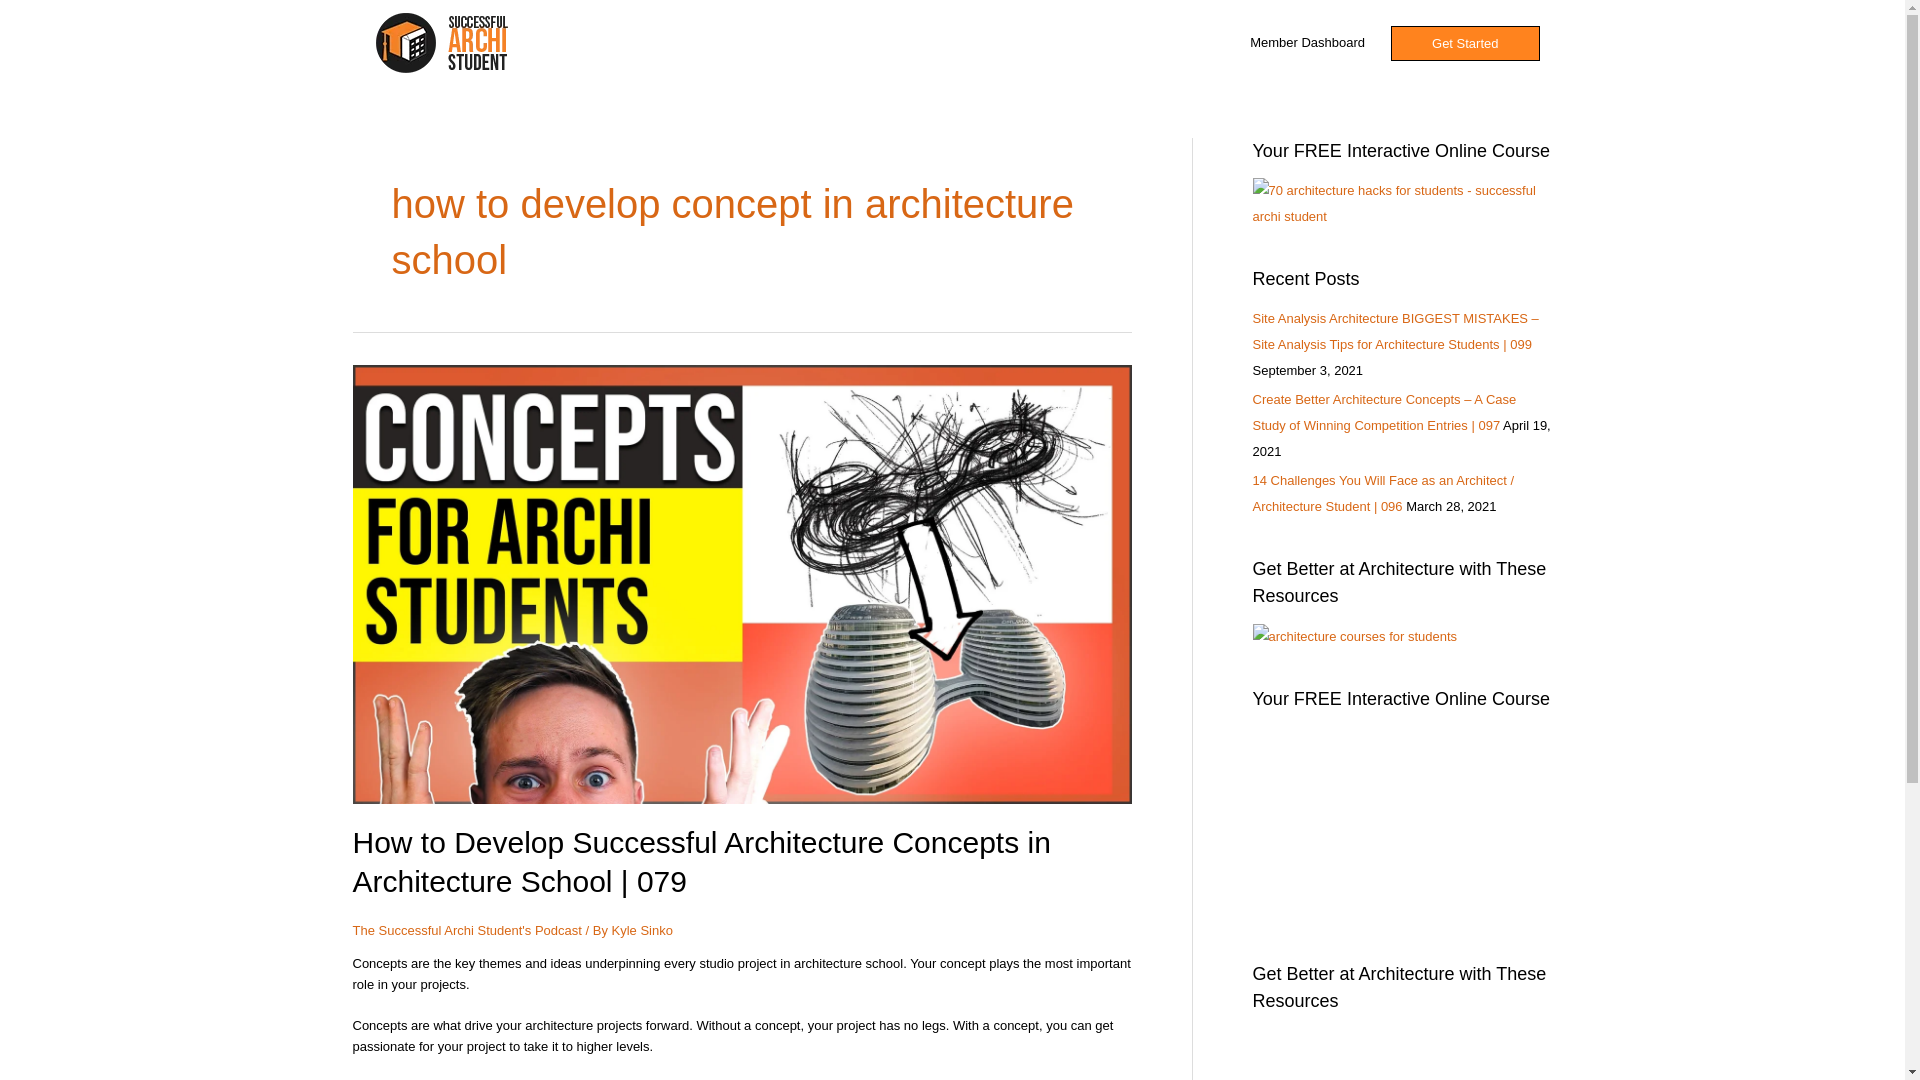  Describe the element at coordinates (1464, 42) in the screenshot. I see `Get Started` at that location.